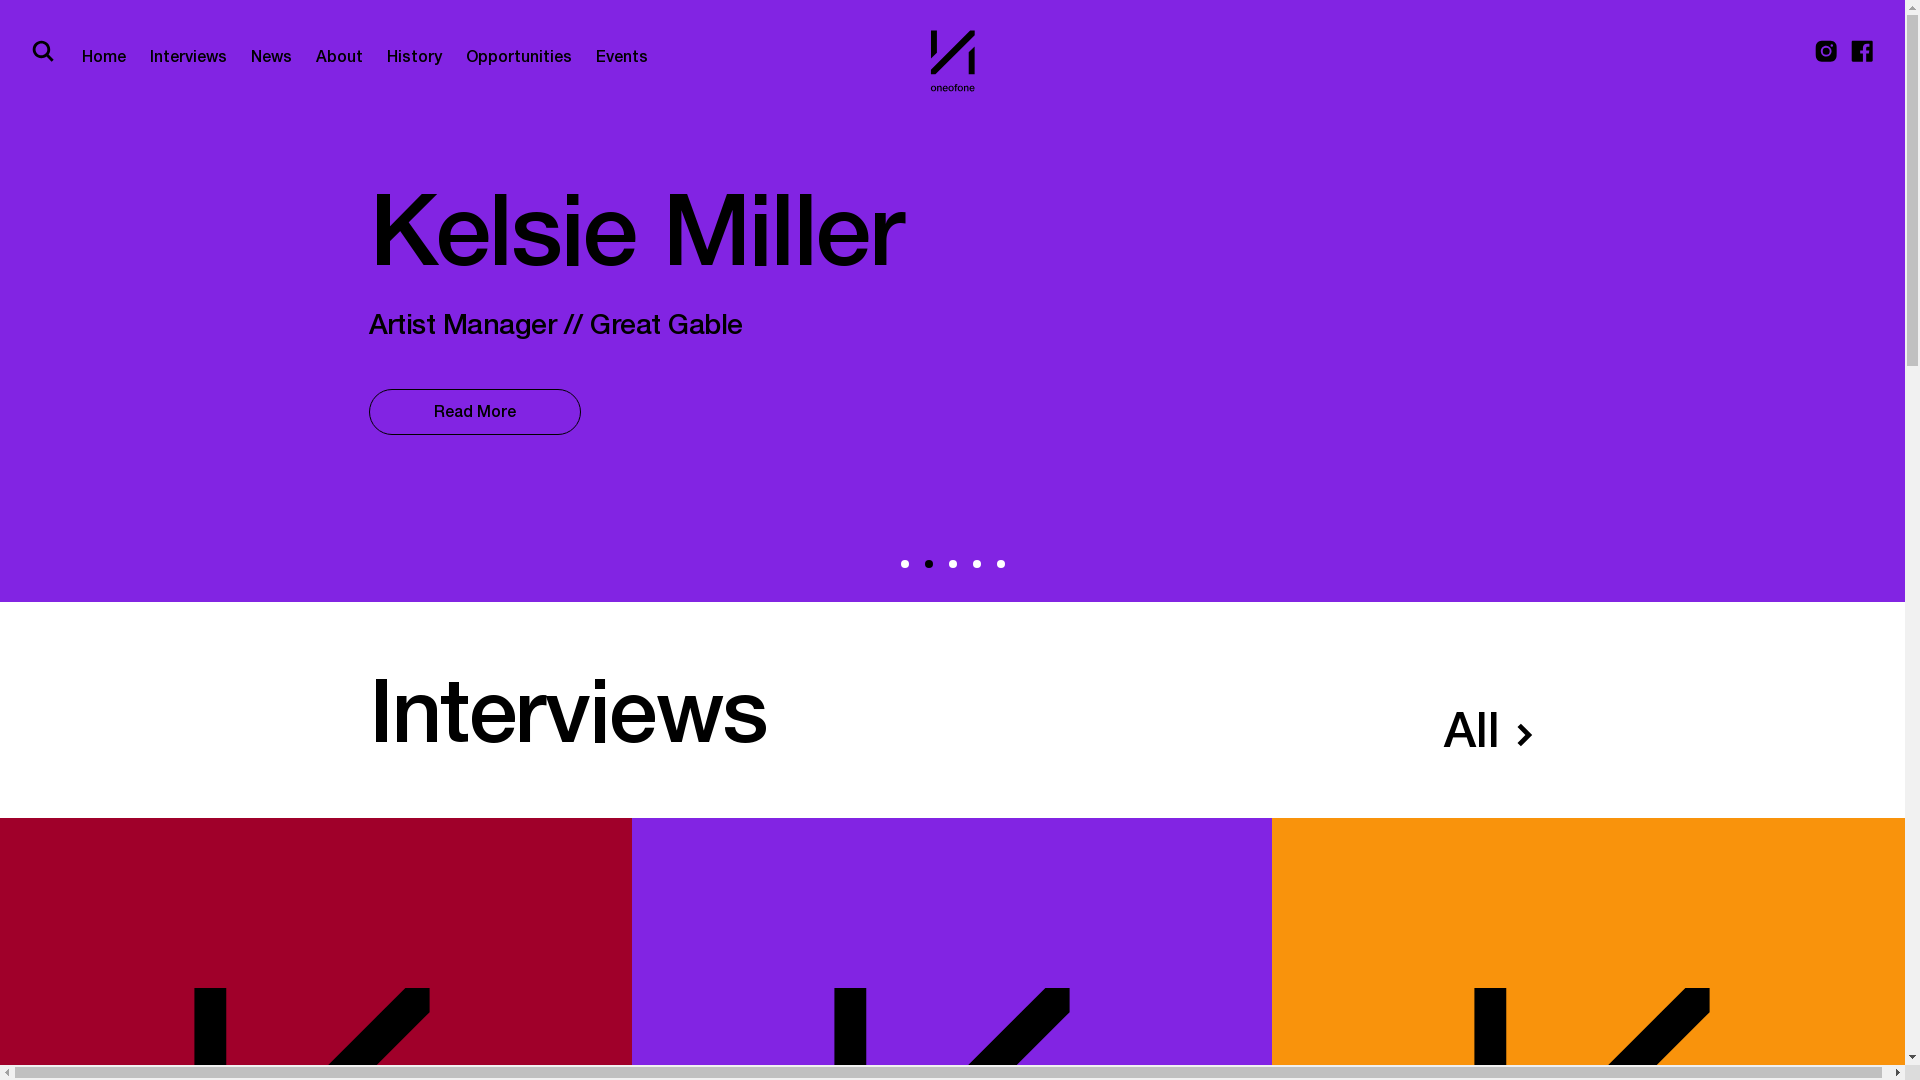 This screenshot has height=1080, width=1920. Describe the element at coordinates (340, 60) in the screenshot. I see `About` at that location.